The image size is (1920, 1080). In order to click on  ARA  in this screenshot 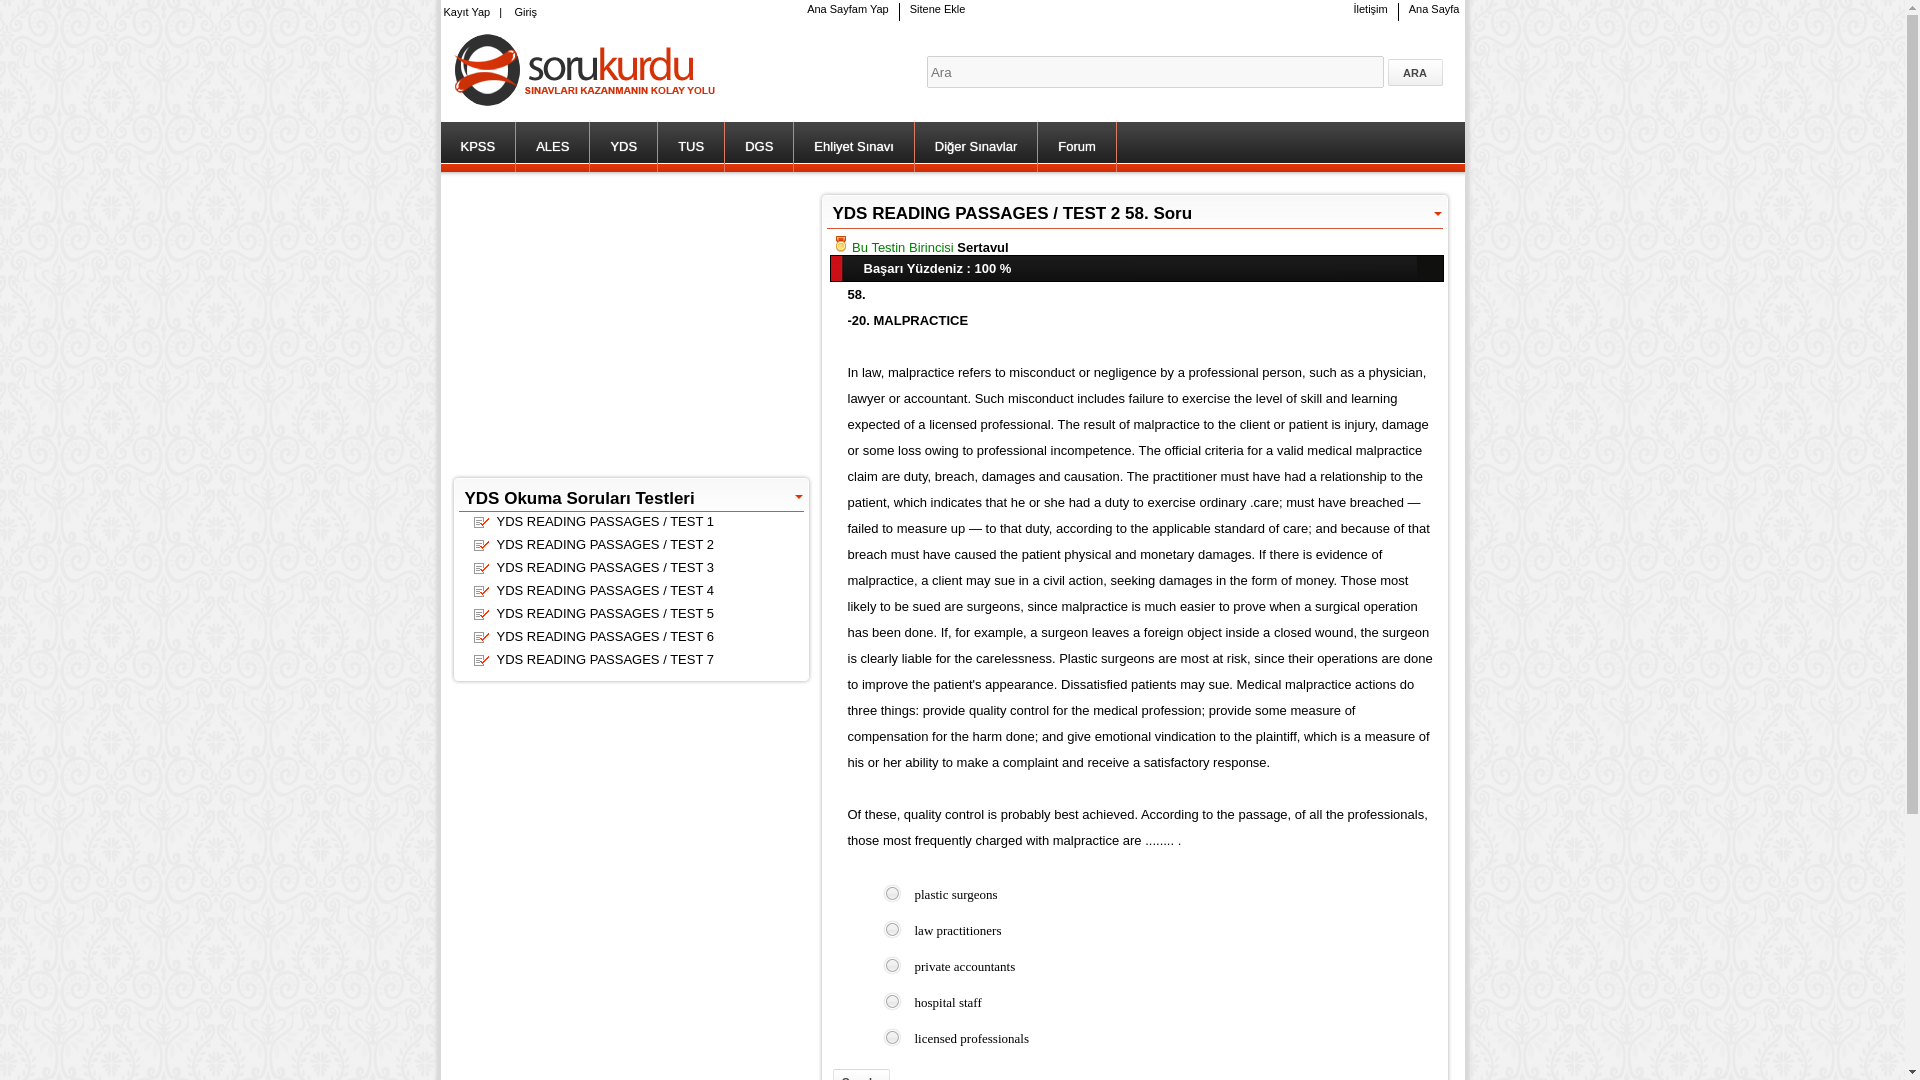, I will do `click(1416, 72)`.